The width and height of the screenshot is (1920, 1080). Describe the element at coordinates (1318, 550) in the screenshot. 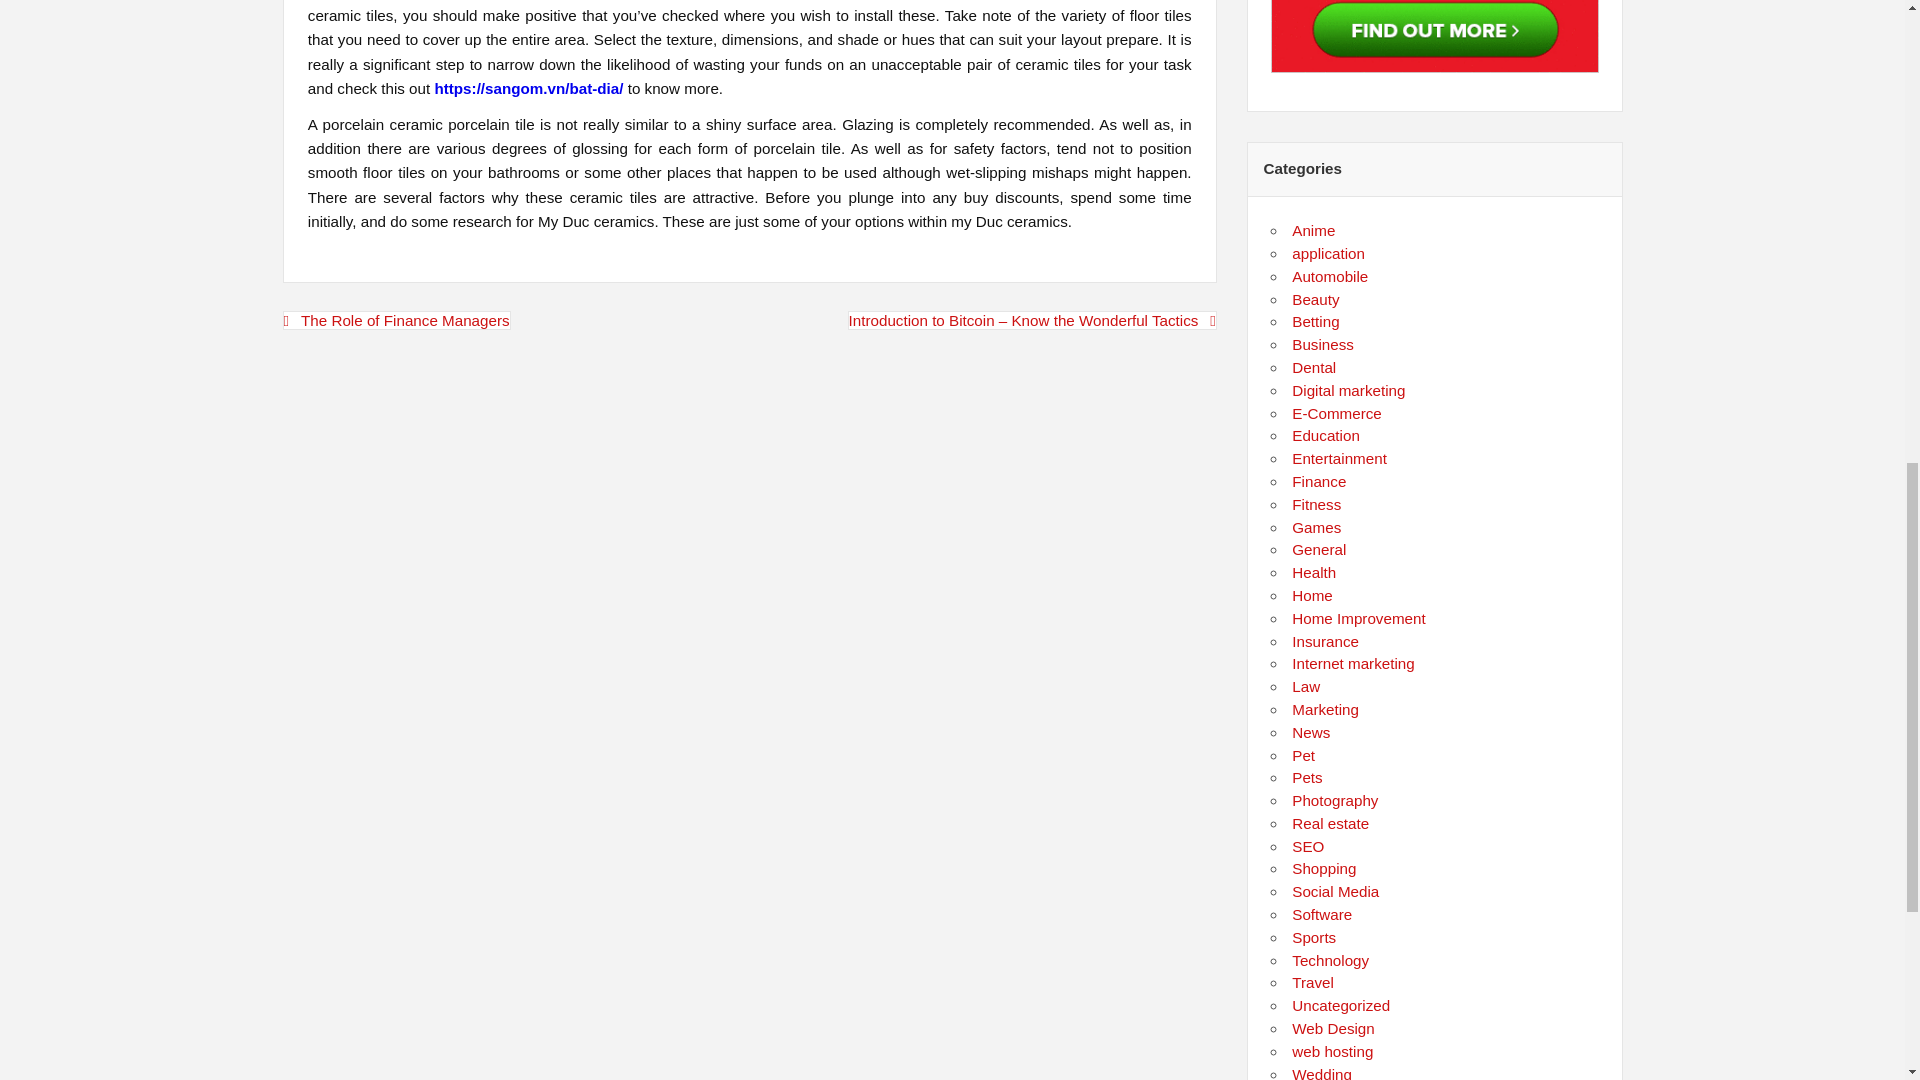

I see `General` at that location.